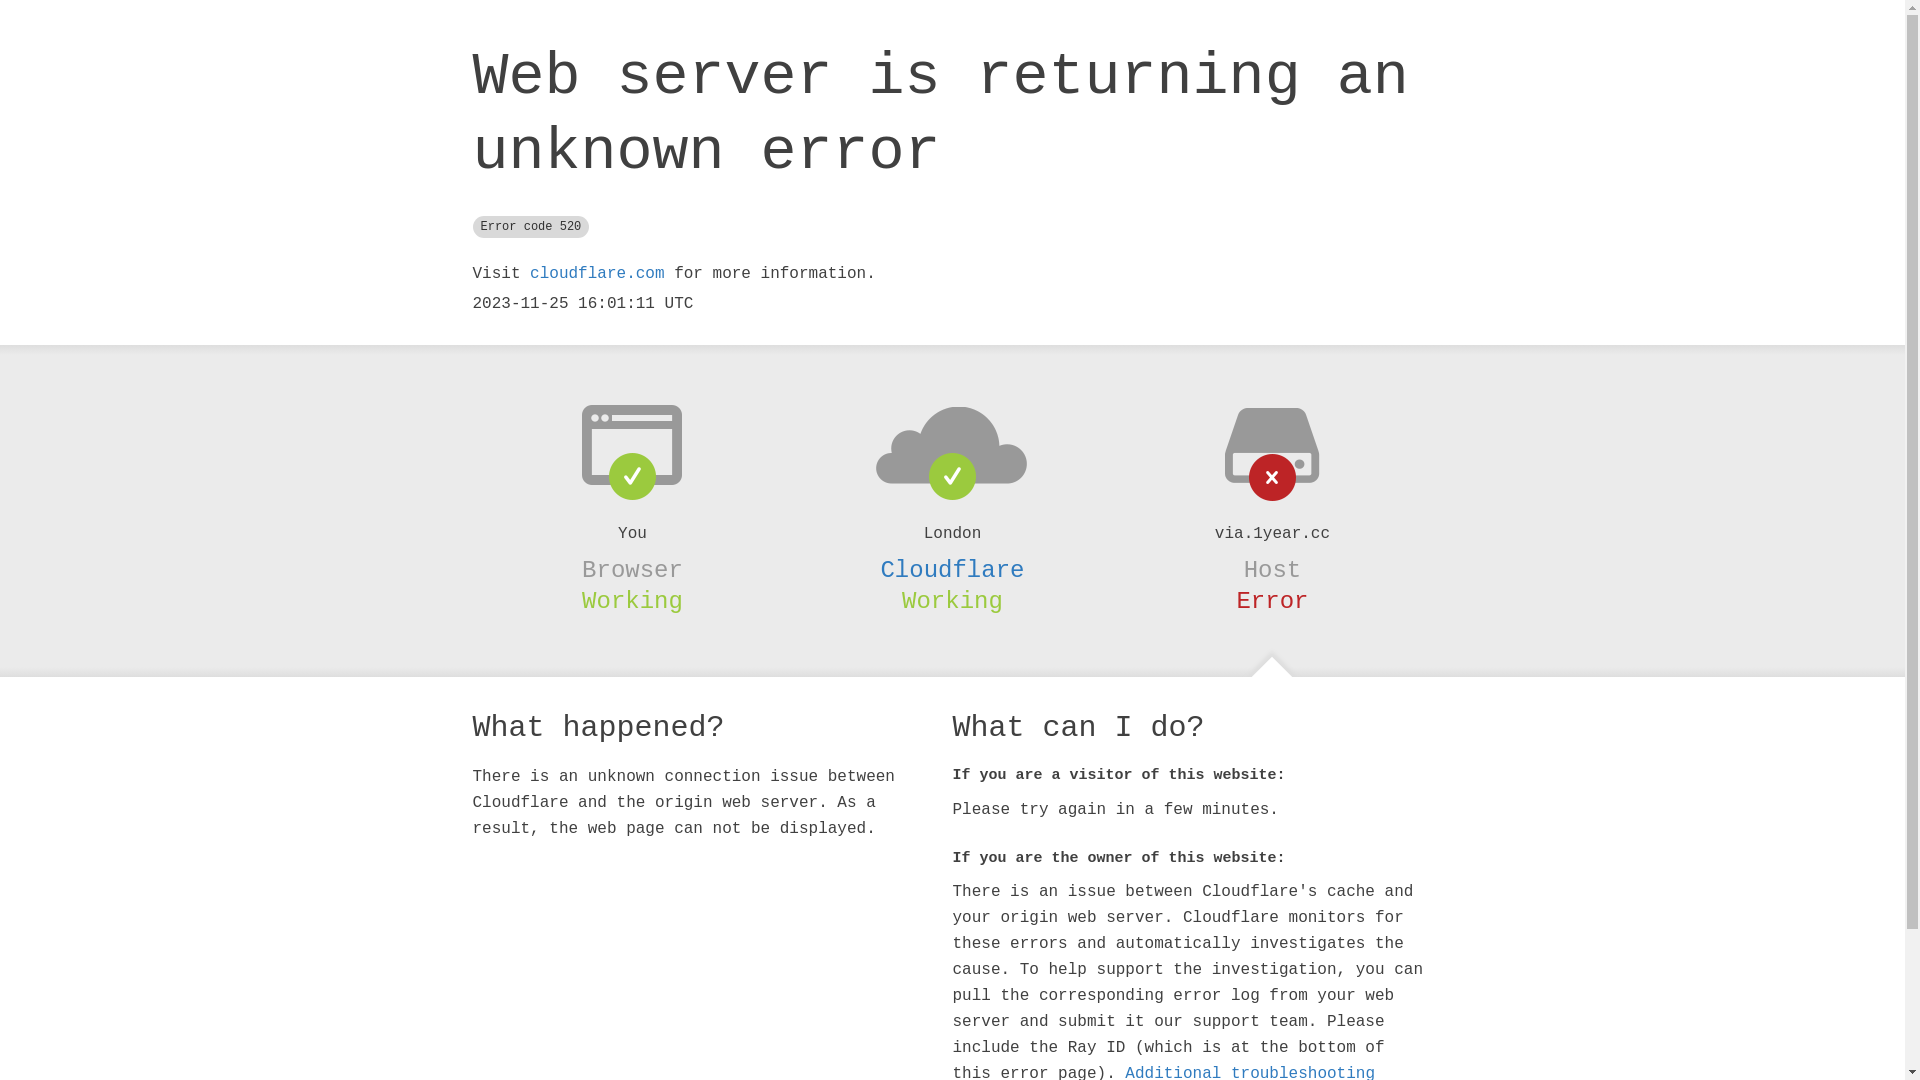 The width and height of the screenshot is (1920, 1080). What do you see at coordinates (952, 570) in the screenshot?
I see `Cloudflare` at bounding box center [952, 570].